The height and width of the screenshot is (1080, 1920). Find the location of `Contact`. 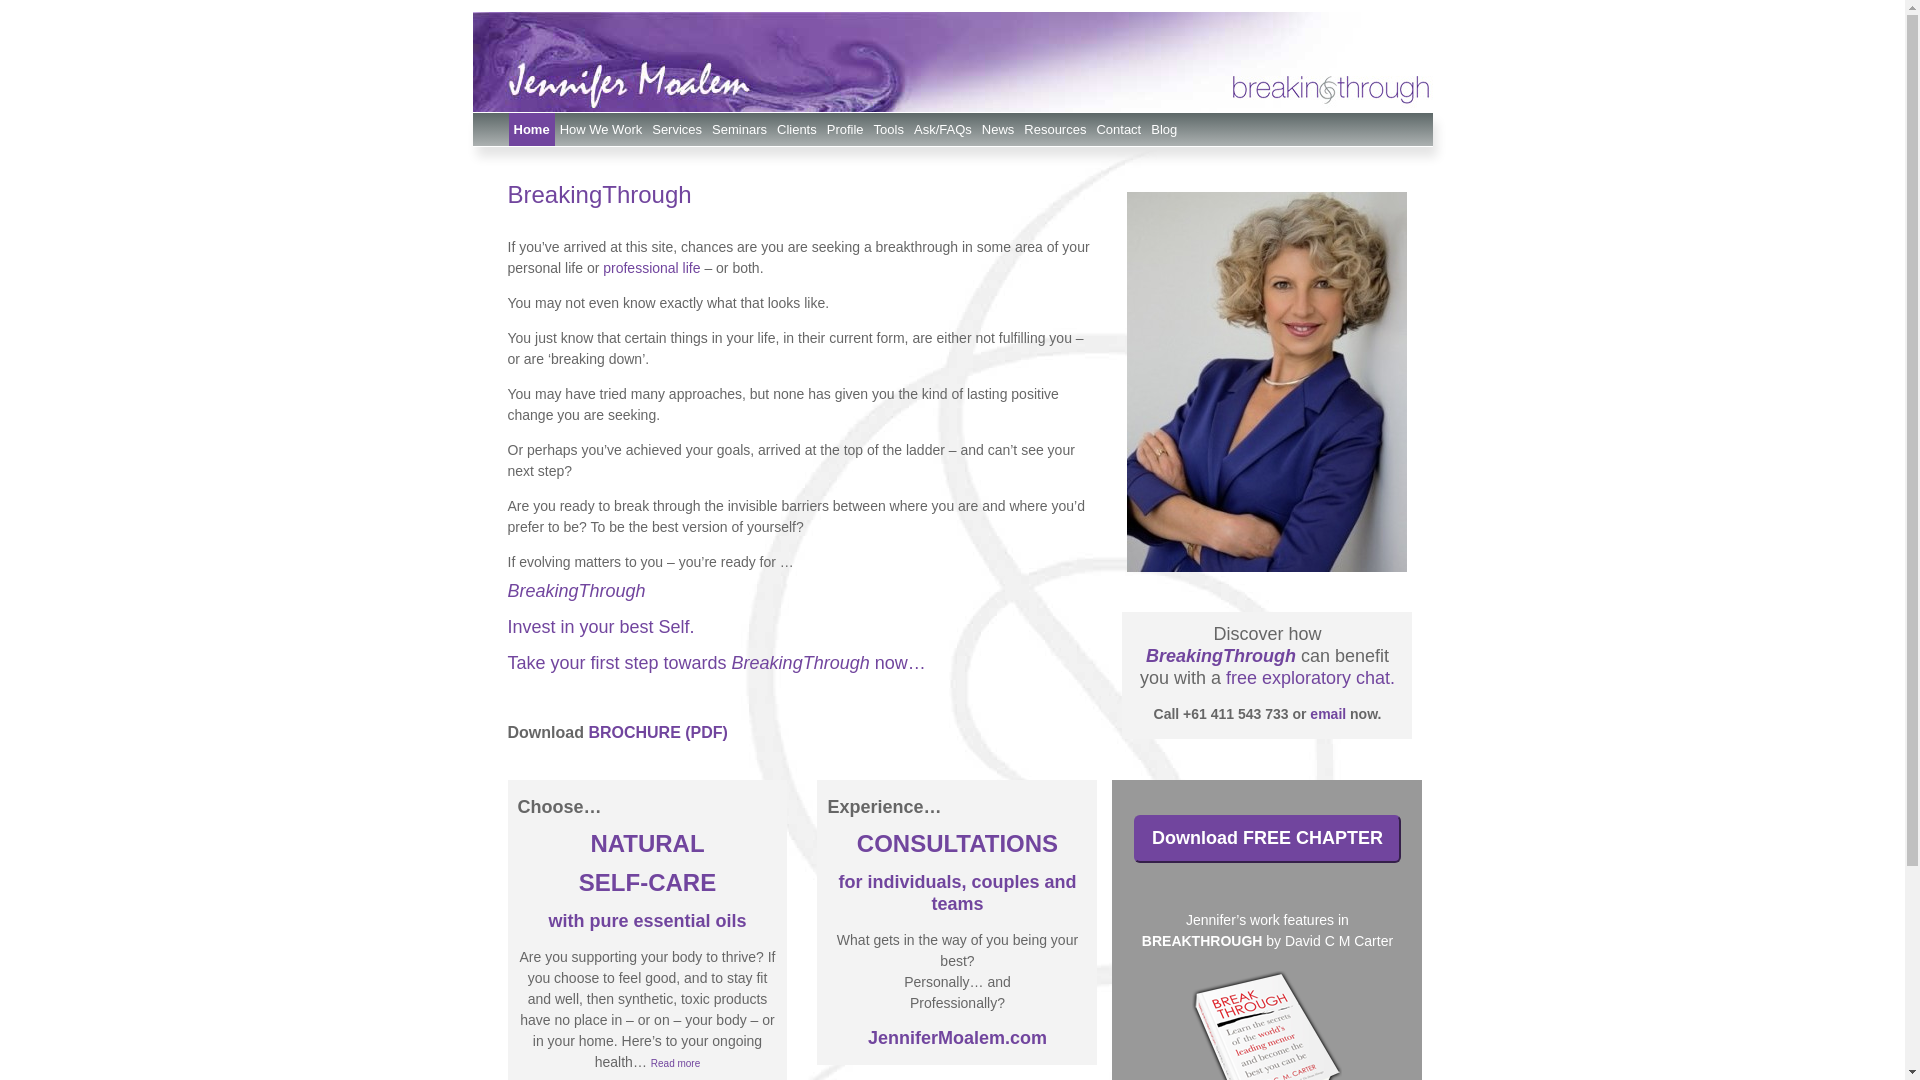

Contact is located at coordinates (1118, 130).